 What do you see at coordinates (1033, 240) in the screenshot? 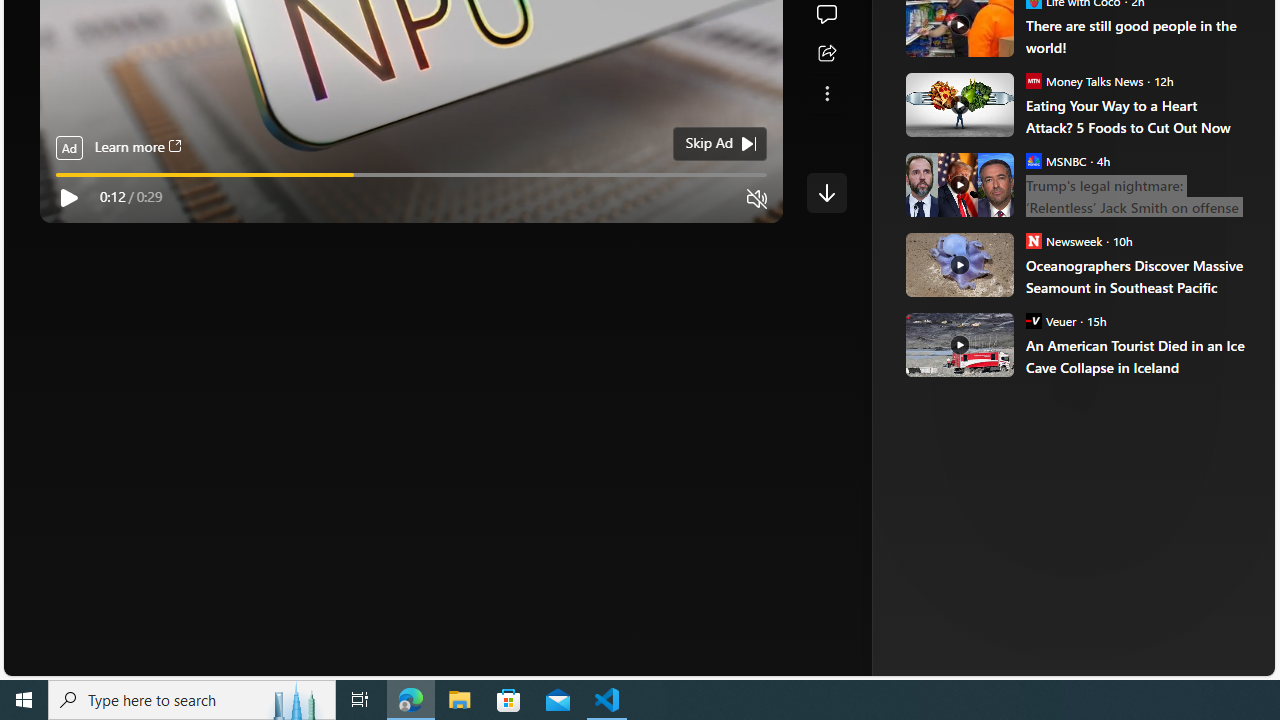
I see `Newsweek` at bounding box center [1033, 240].